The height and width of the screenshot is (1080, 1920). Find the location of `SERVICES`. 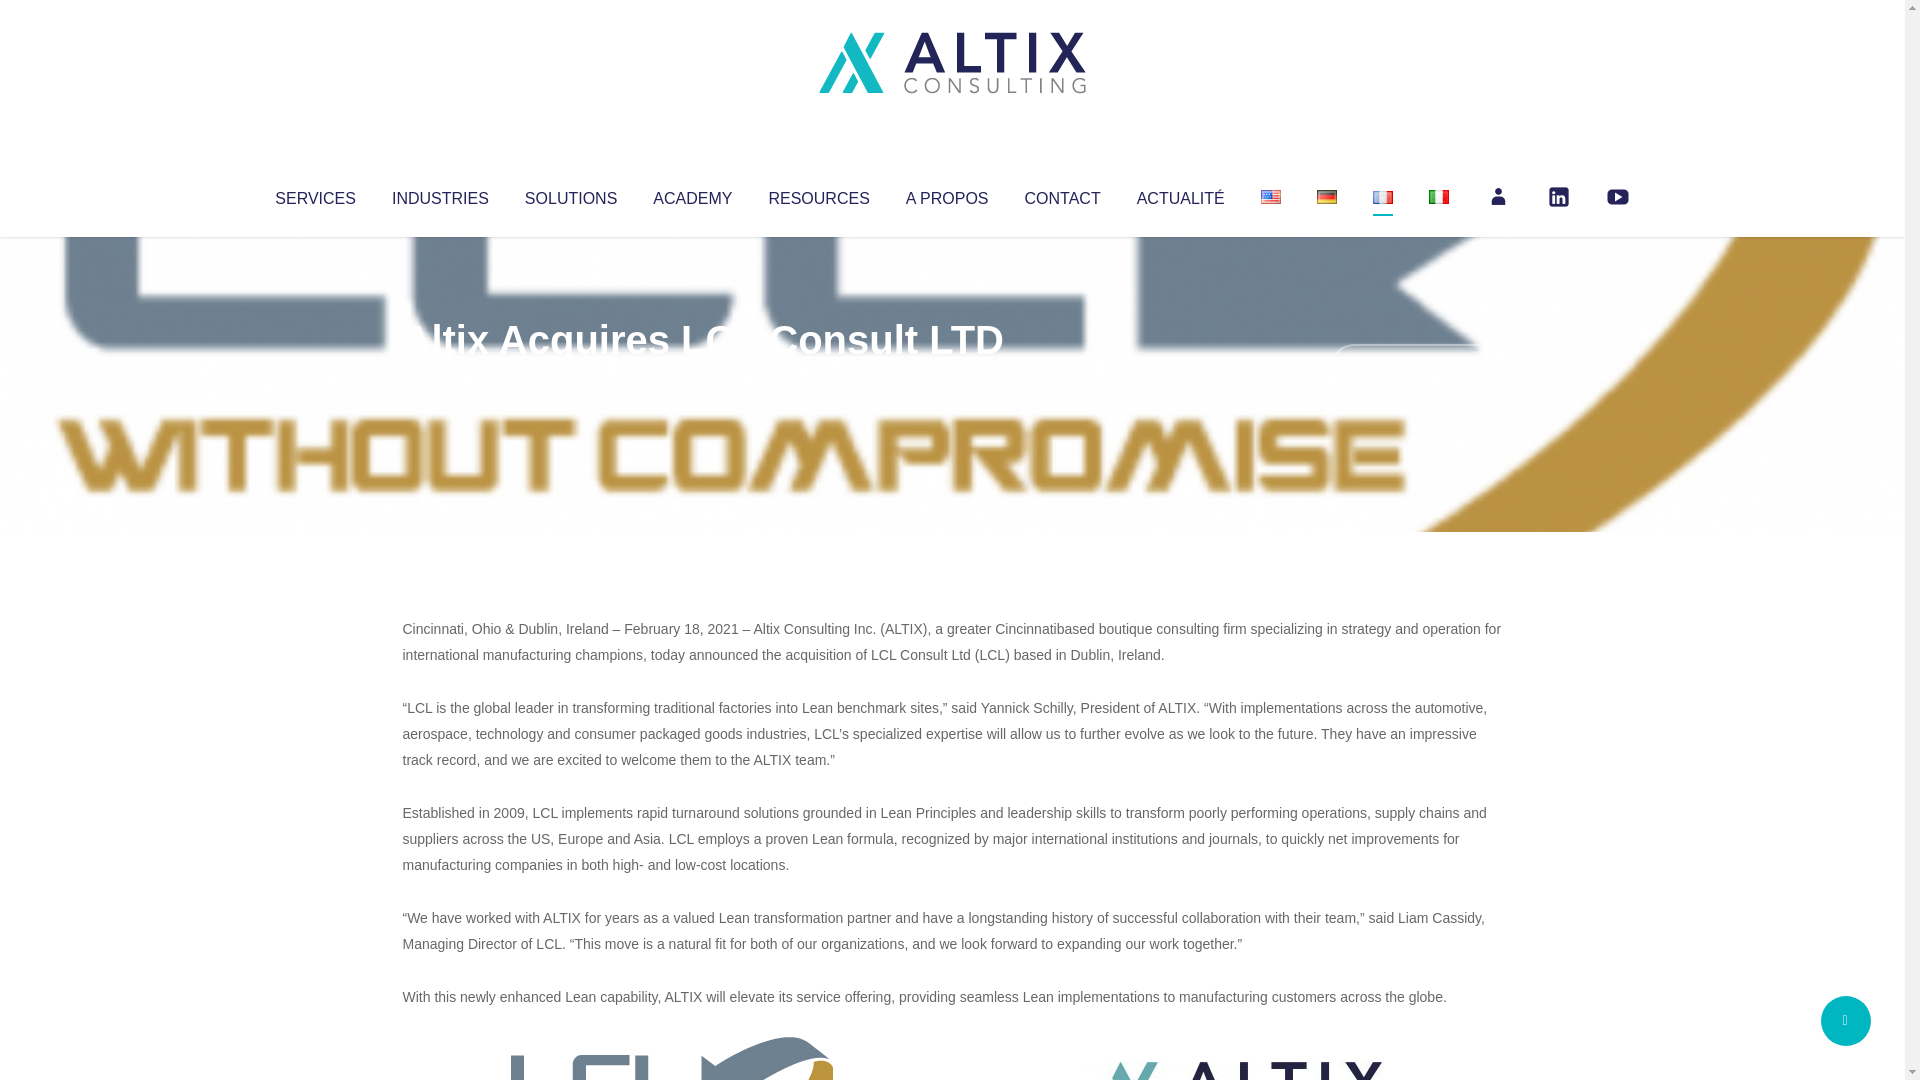

SERVICES is located at coordinates (314, 194).